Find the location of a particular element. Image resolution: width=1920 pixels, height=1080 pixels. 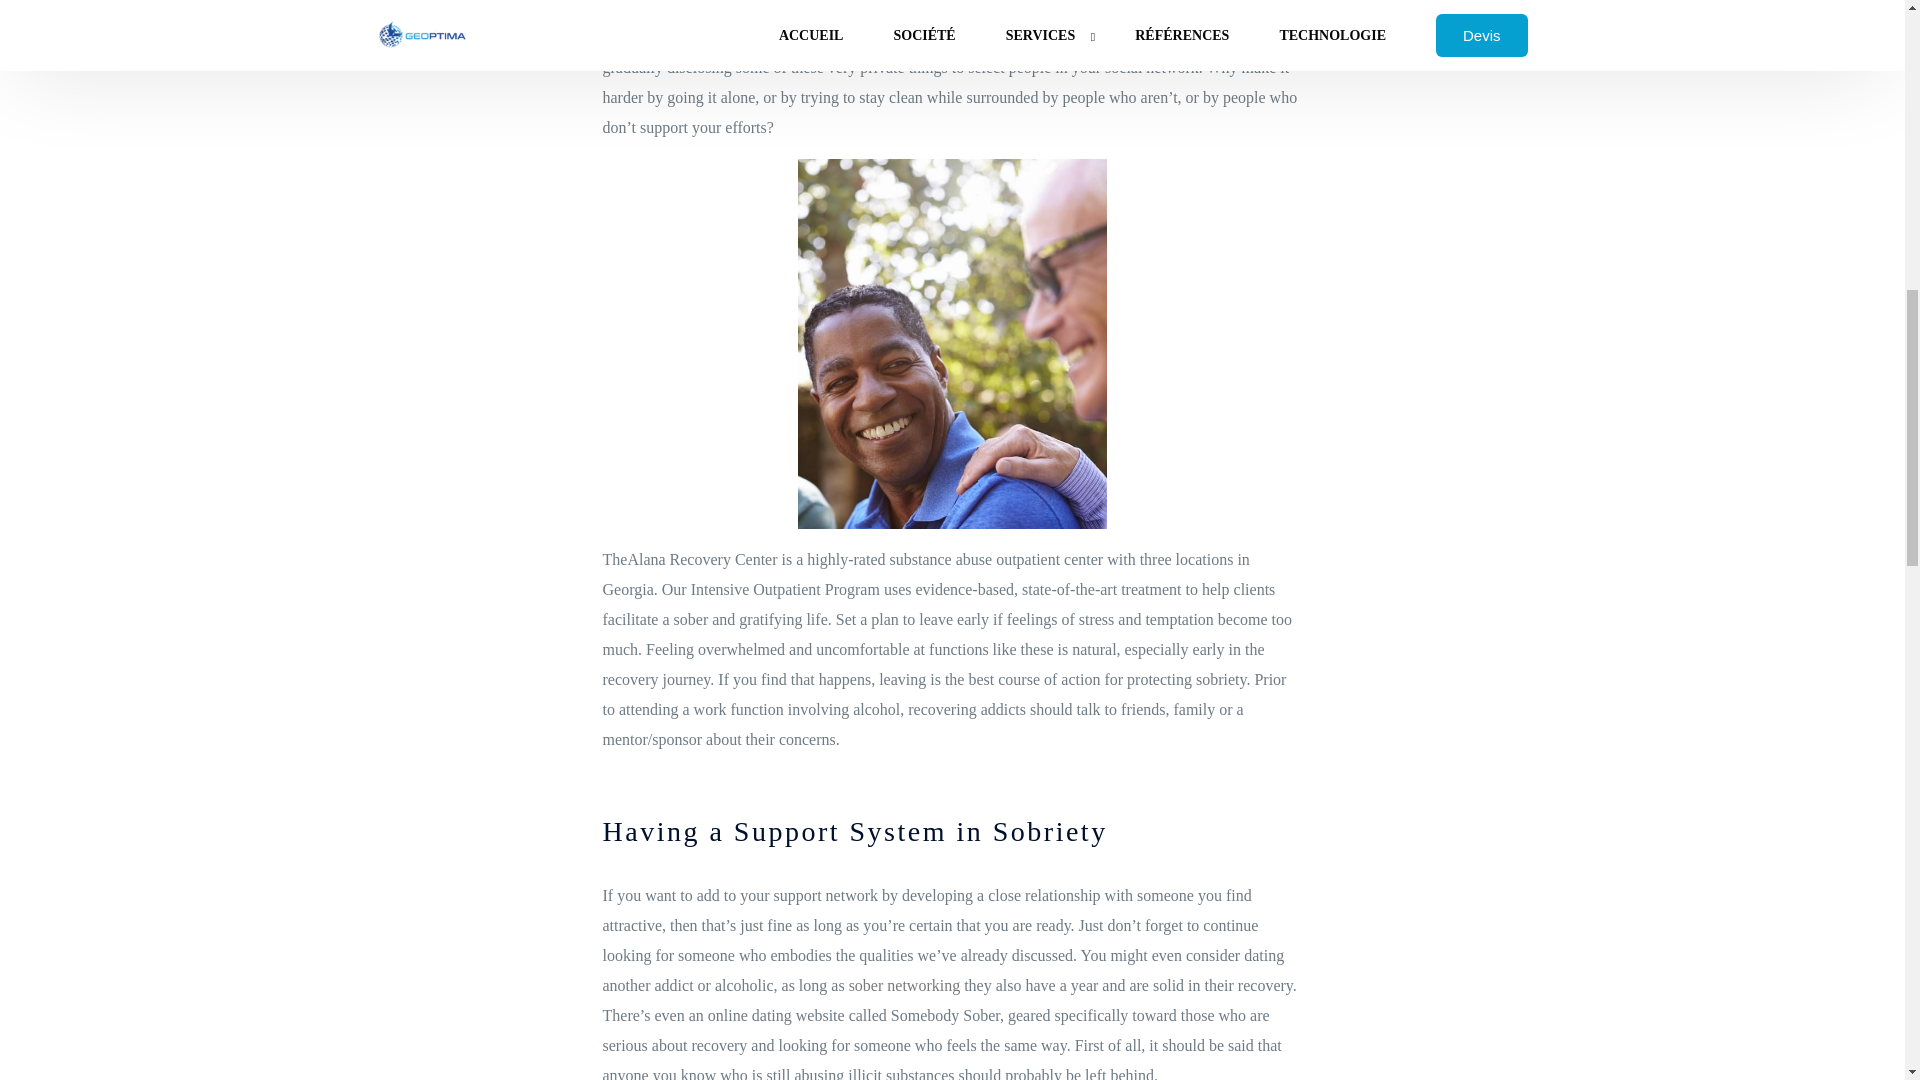

sober networking is located at coordinates (904, 985).